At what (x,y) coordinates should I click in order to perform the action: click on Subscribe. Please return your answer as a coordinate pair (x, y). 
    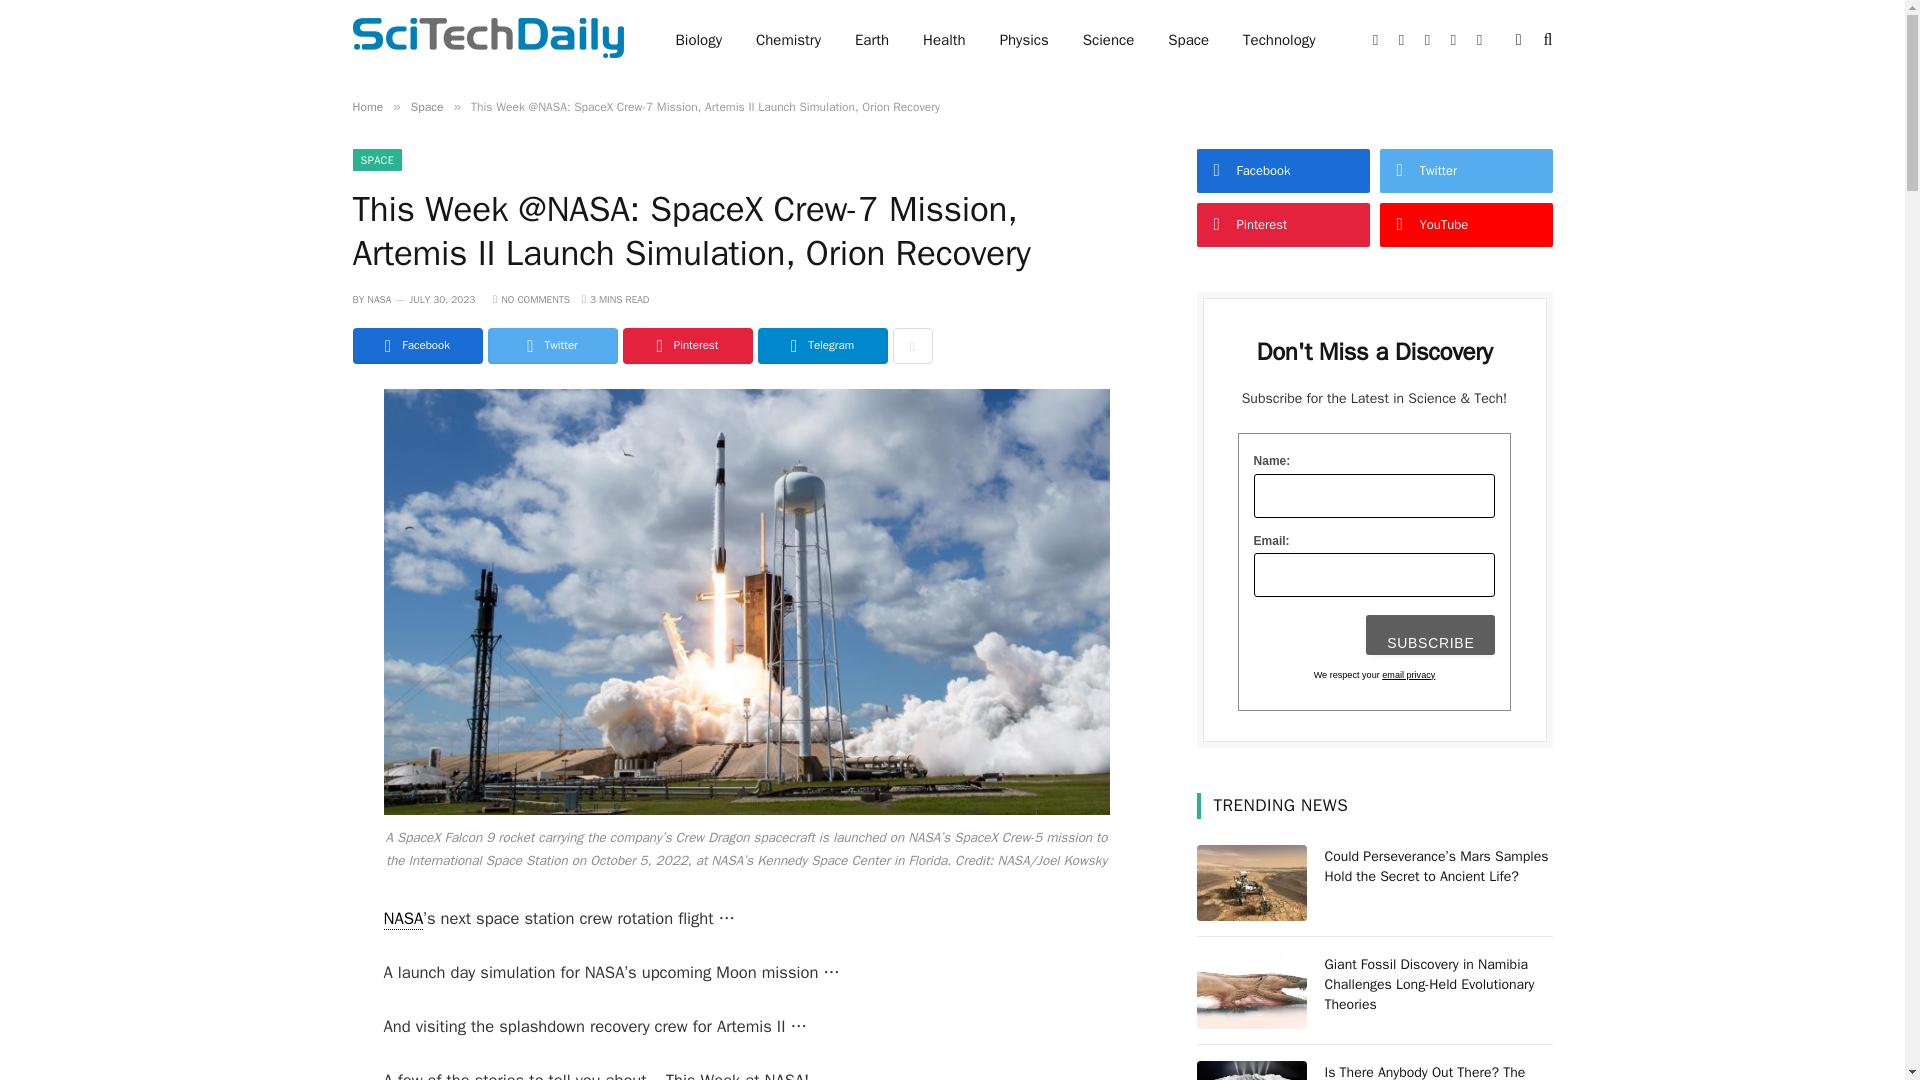
    Looking at the image, I should click on (1430, 634).